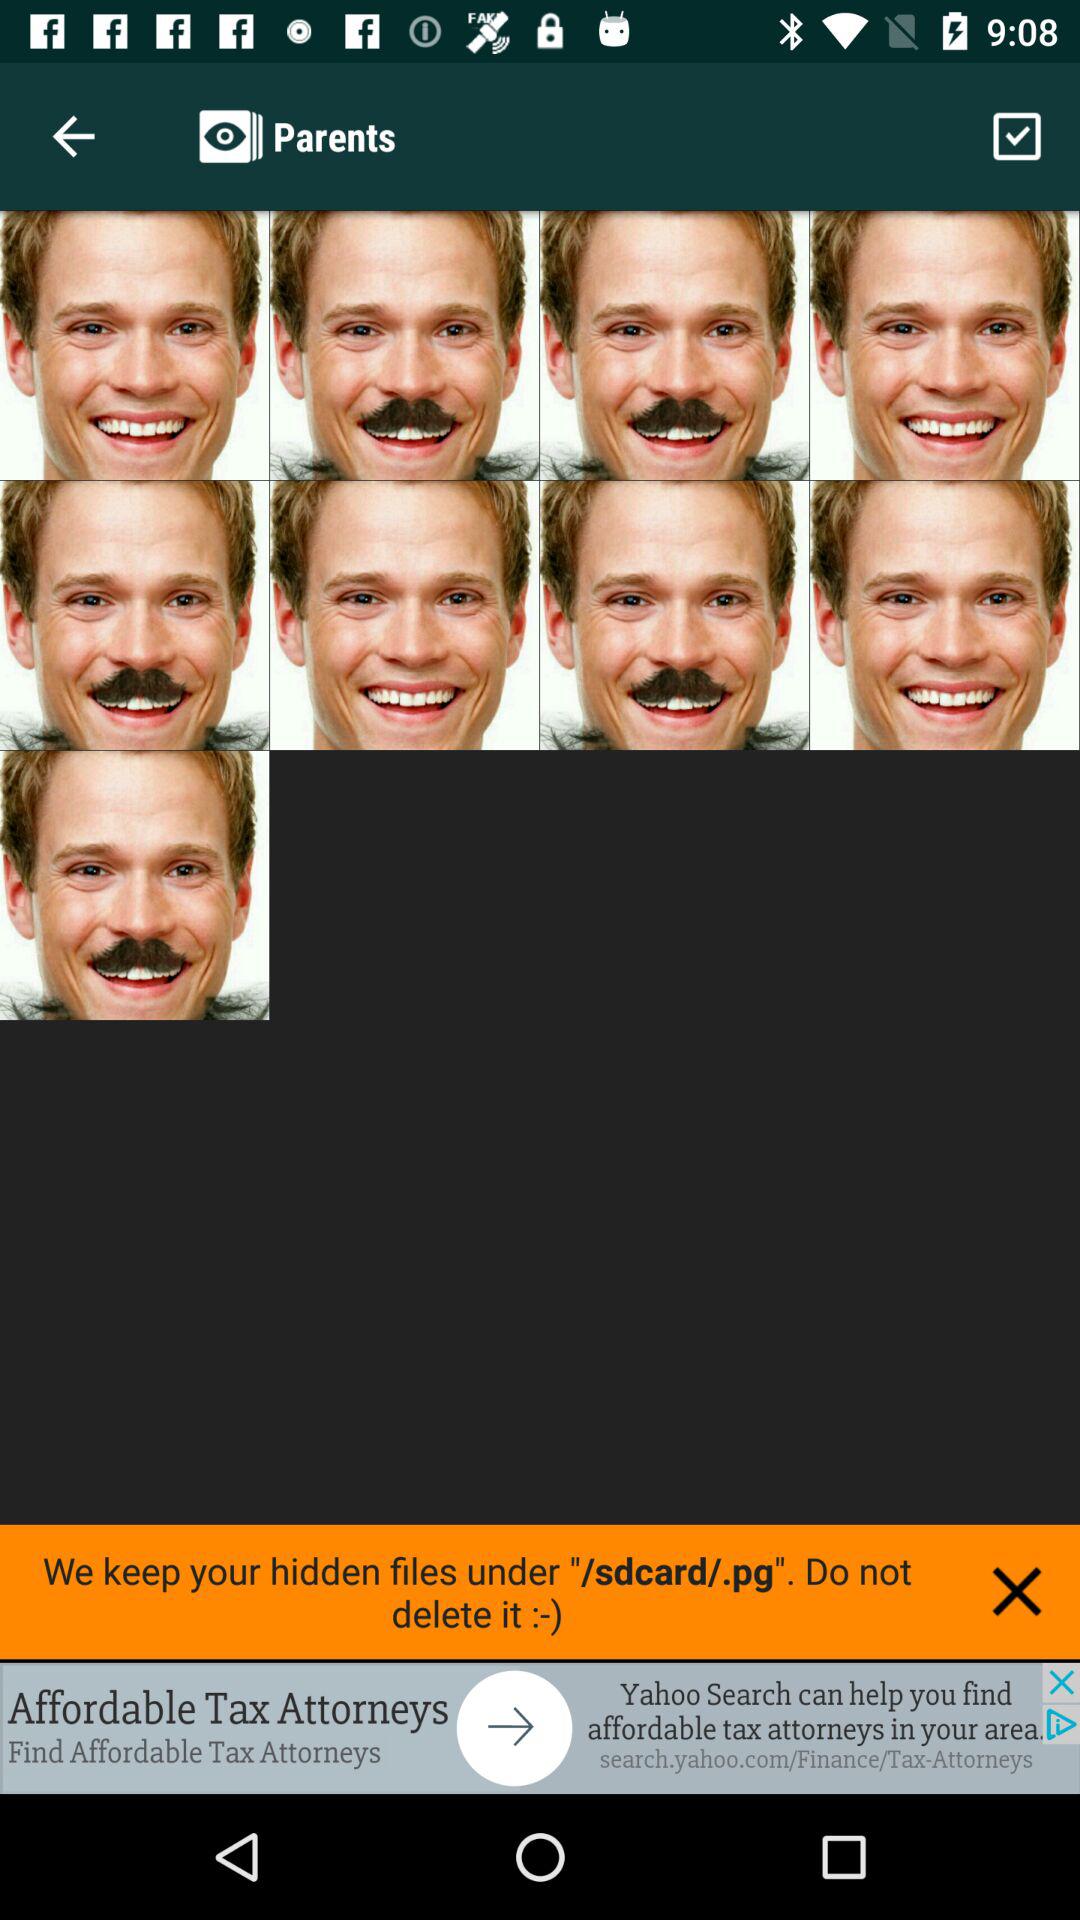 Image resolution: width=1080 pixels, height=1920 pixels. Describe the element at coordinates (1017, 1591) in the screenshot. I see `exit lower pop up` at that location.